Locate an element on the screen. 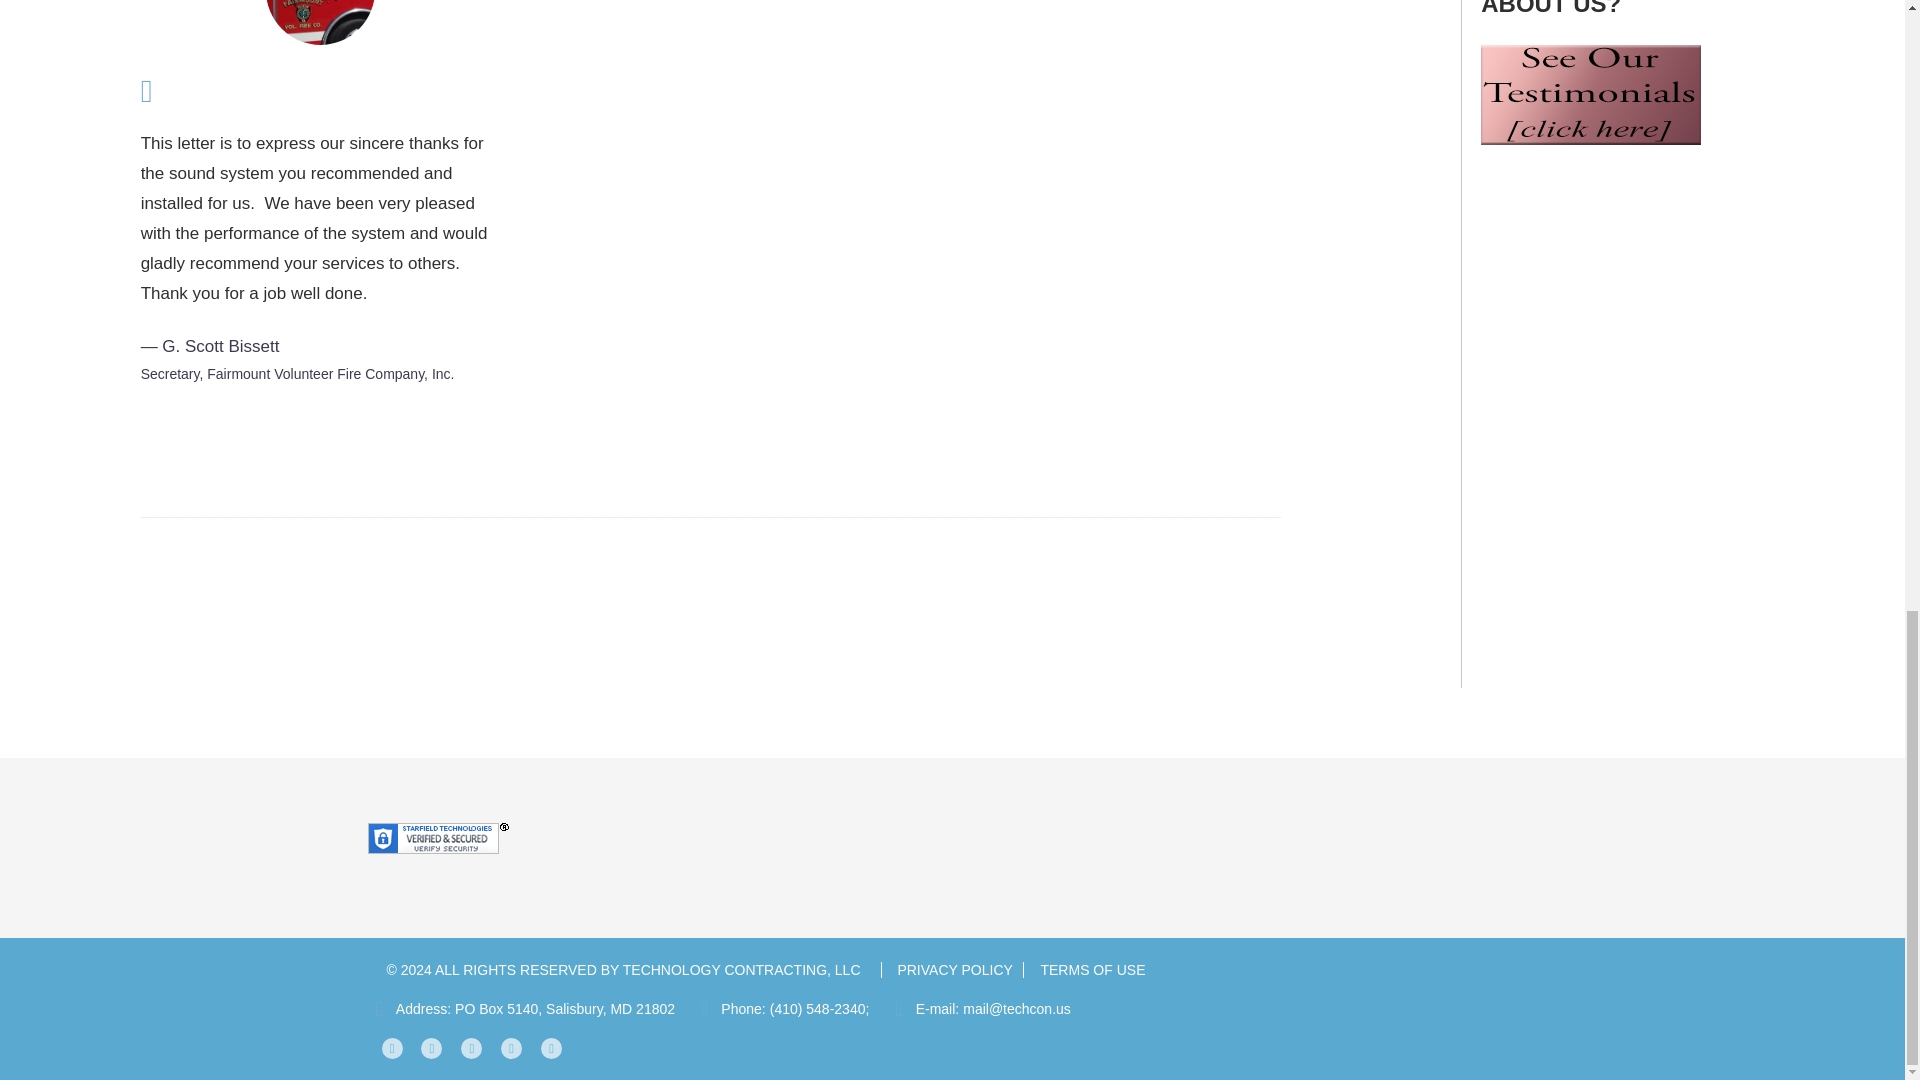 This screenshot has height=1080, width=1920. YOUTUBE is located at coordinates (470, 1048).